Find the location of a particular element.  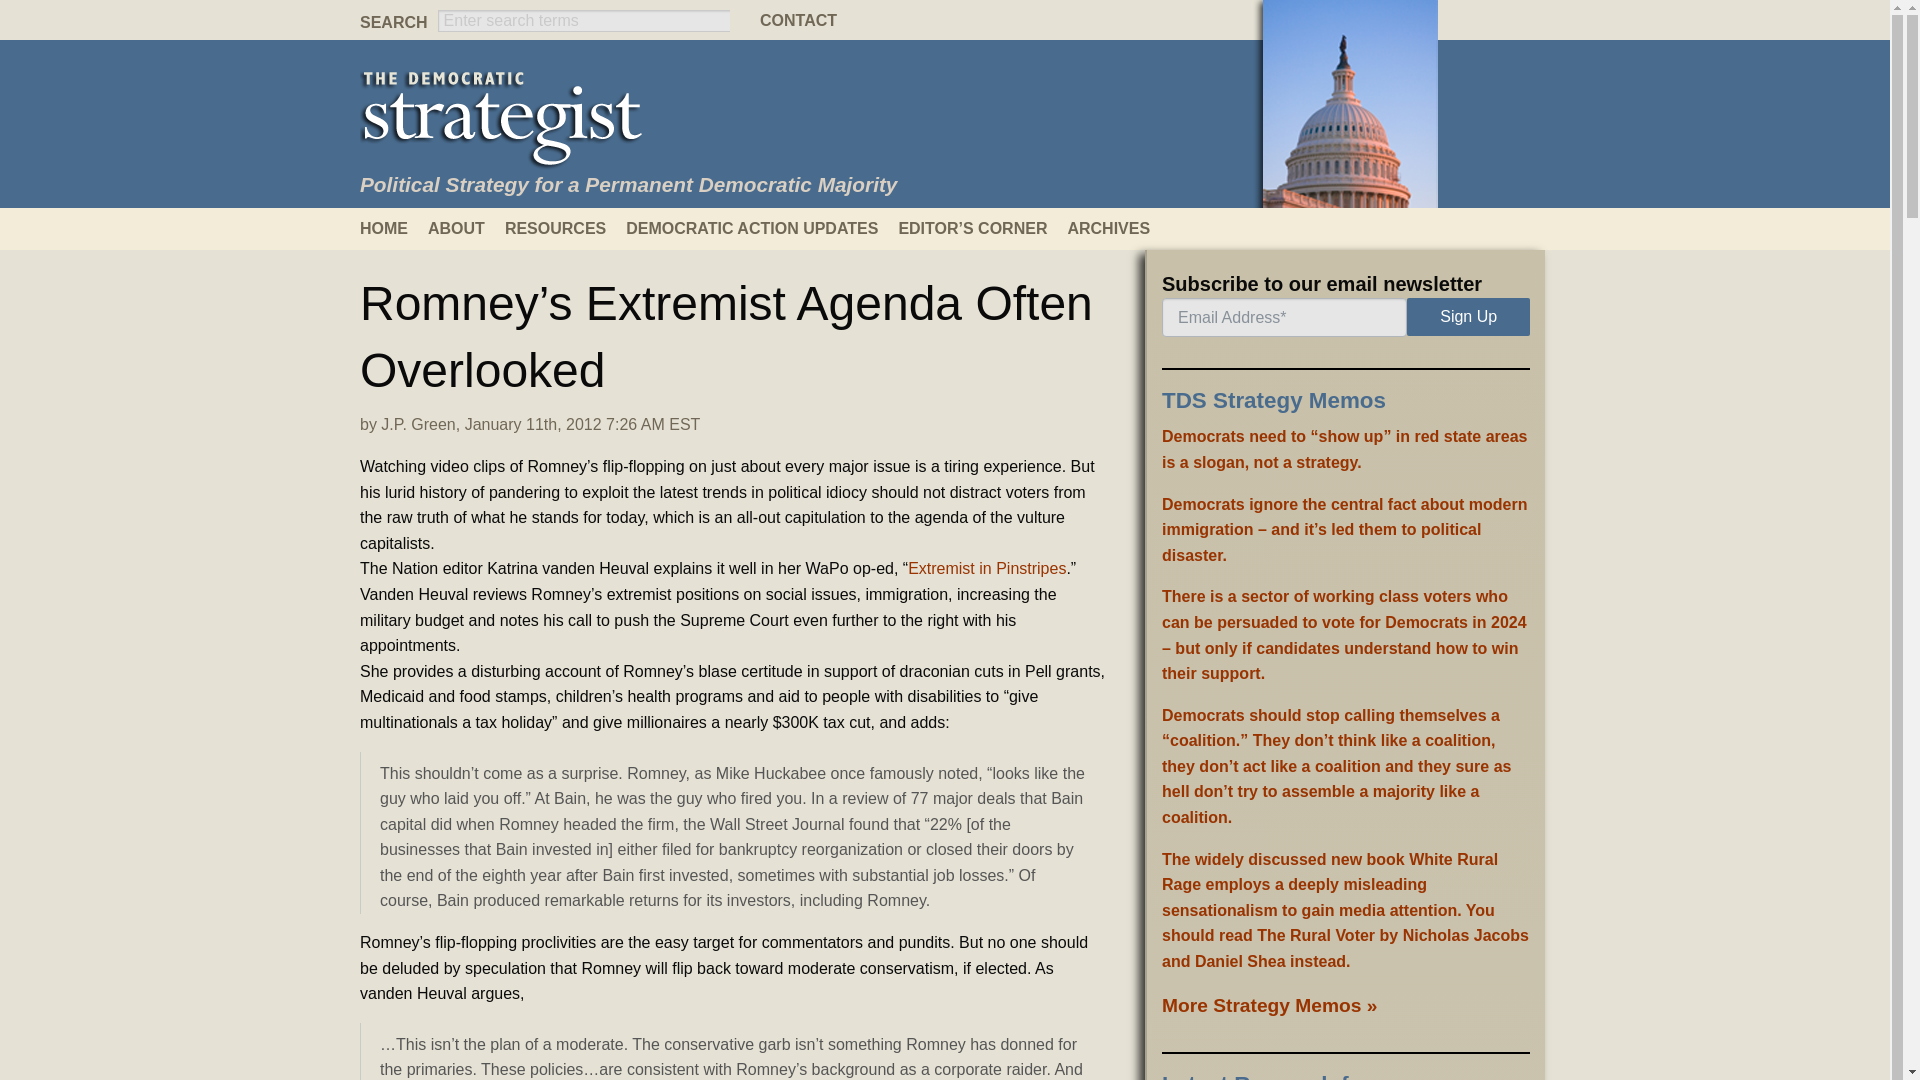

About is located at coordinates (466, 228).